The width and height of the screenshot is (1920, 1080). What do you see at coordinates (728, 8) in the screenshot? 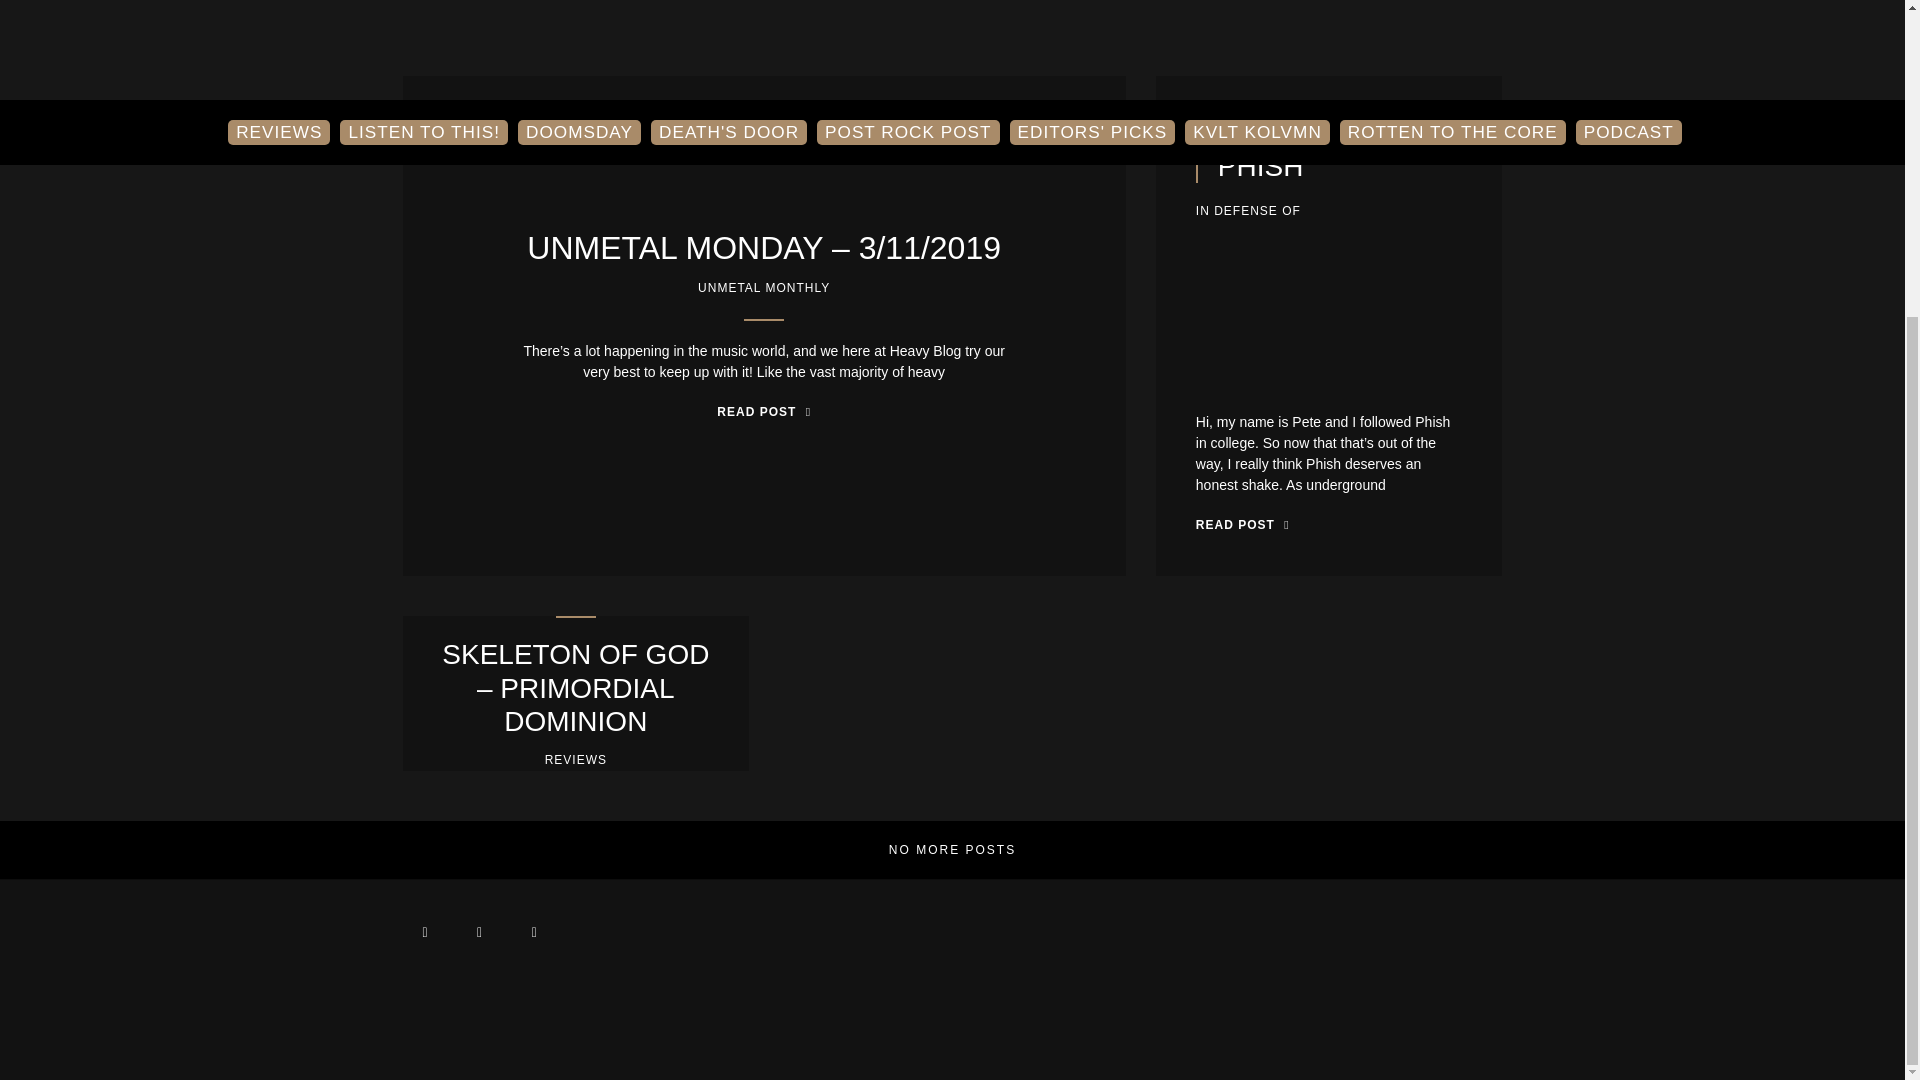
I see `DEATH'S DOOR` at bounding box center [728, 8].